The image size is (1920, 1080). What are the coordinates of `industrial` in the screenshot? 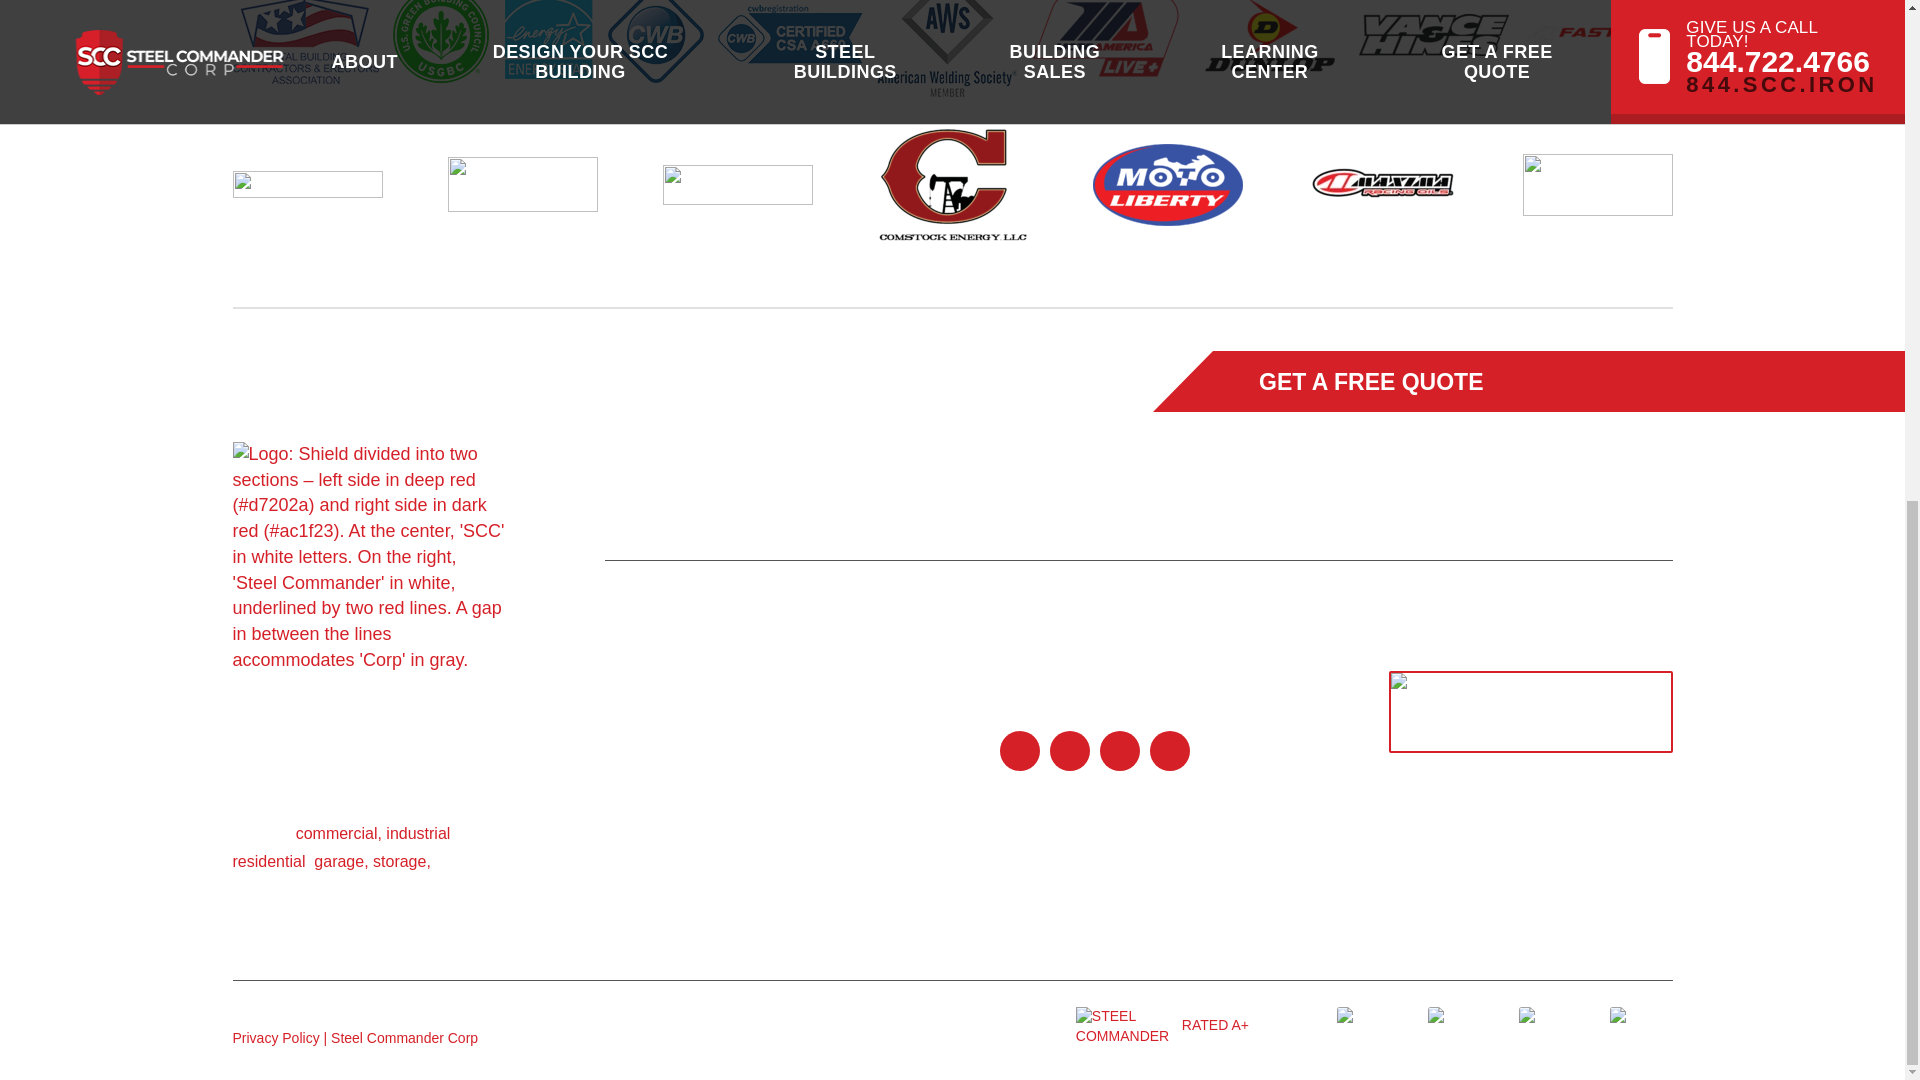 It's located at (417, 834).